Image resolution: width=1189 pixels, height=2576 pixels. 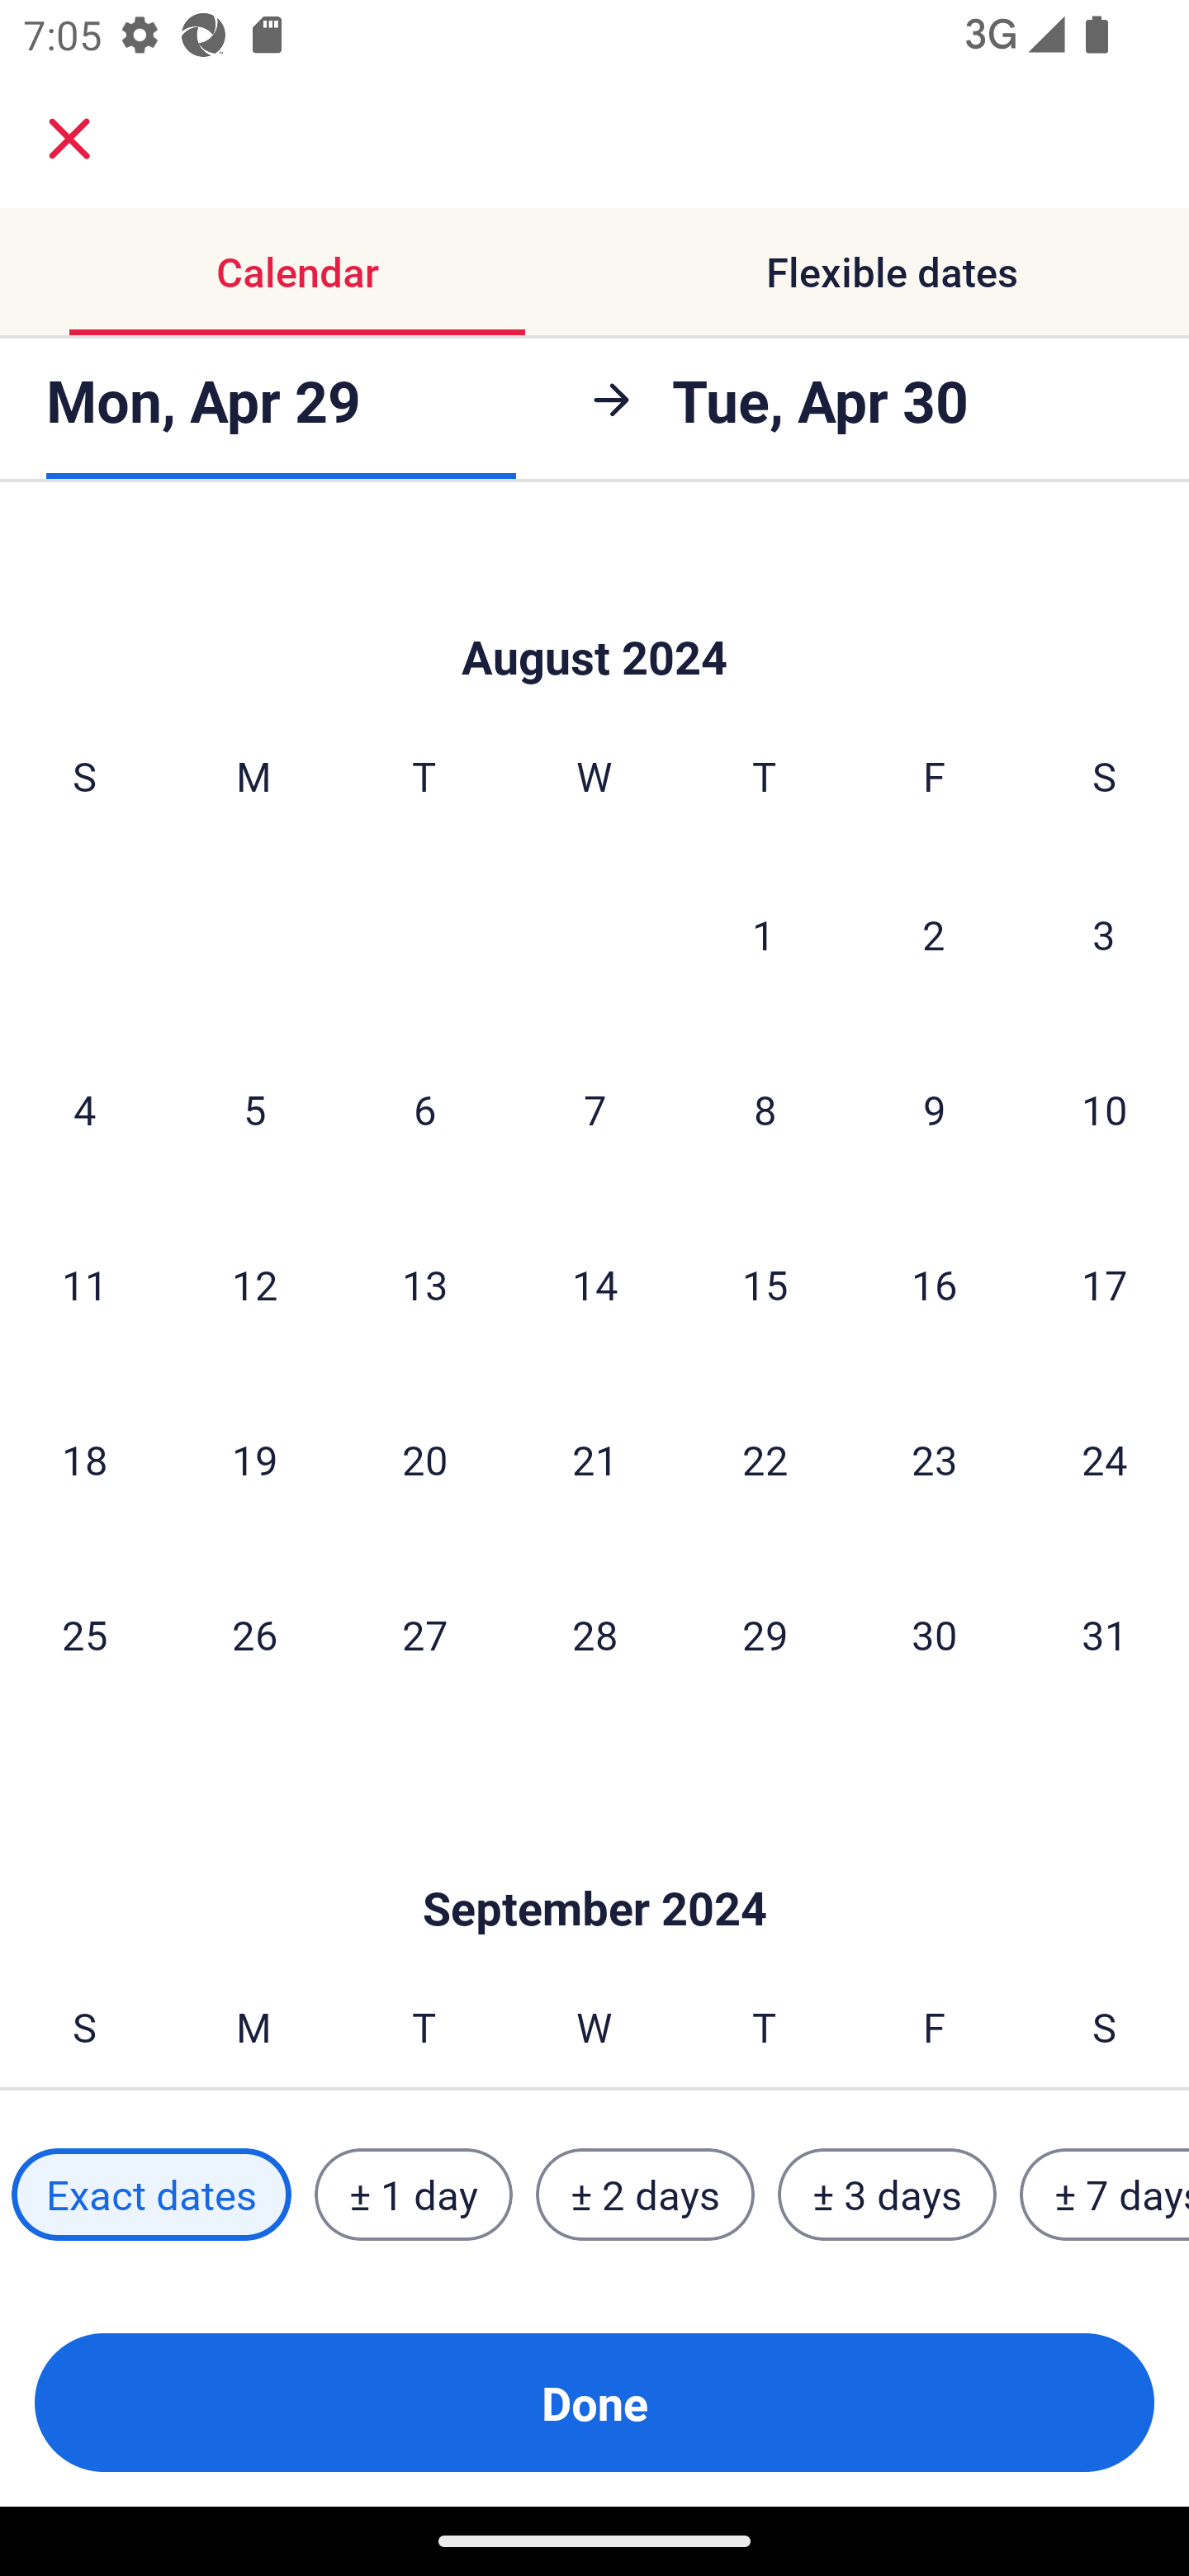 What do you see at coordinates (594, 608) in the screenshot?
I see `Skip to Done` at bounding box center [594, 608].